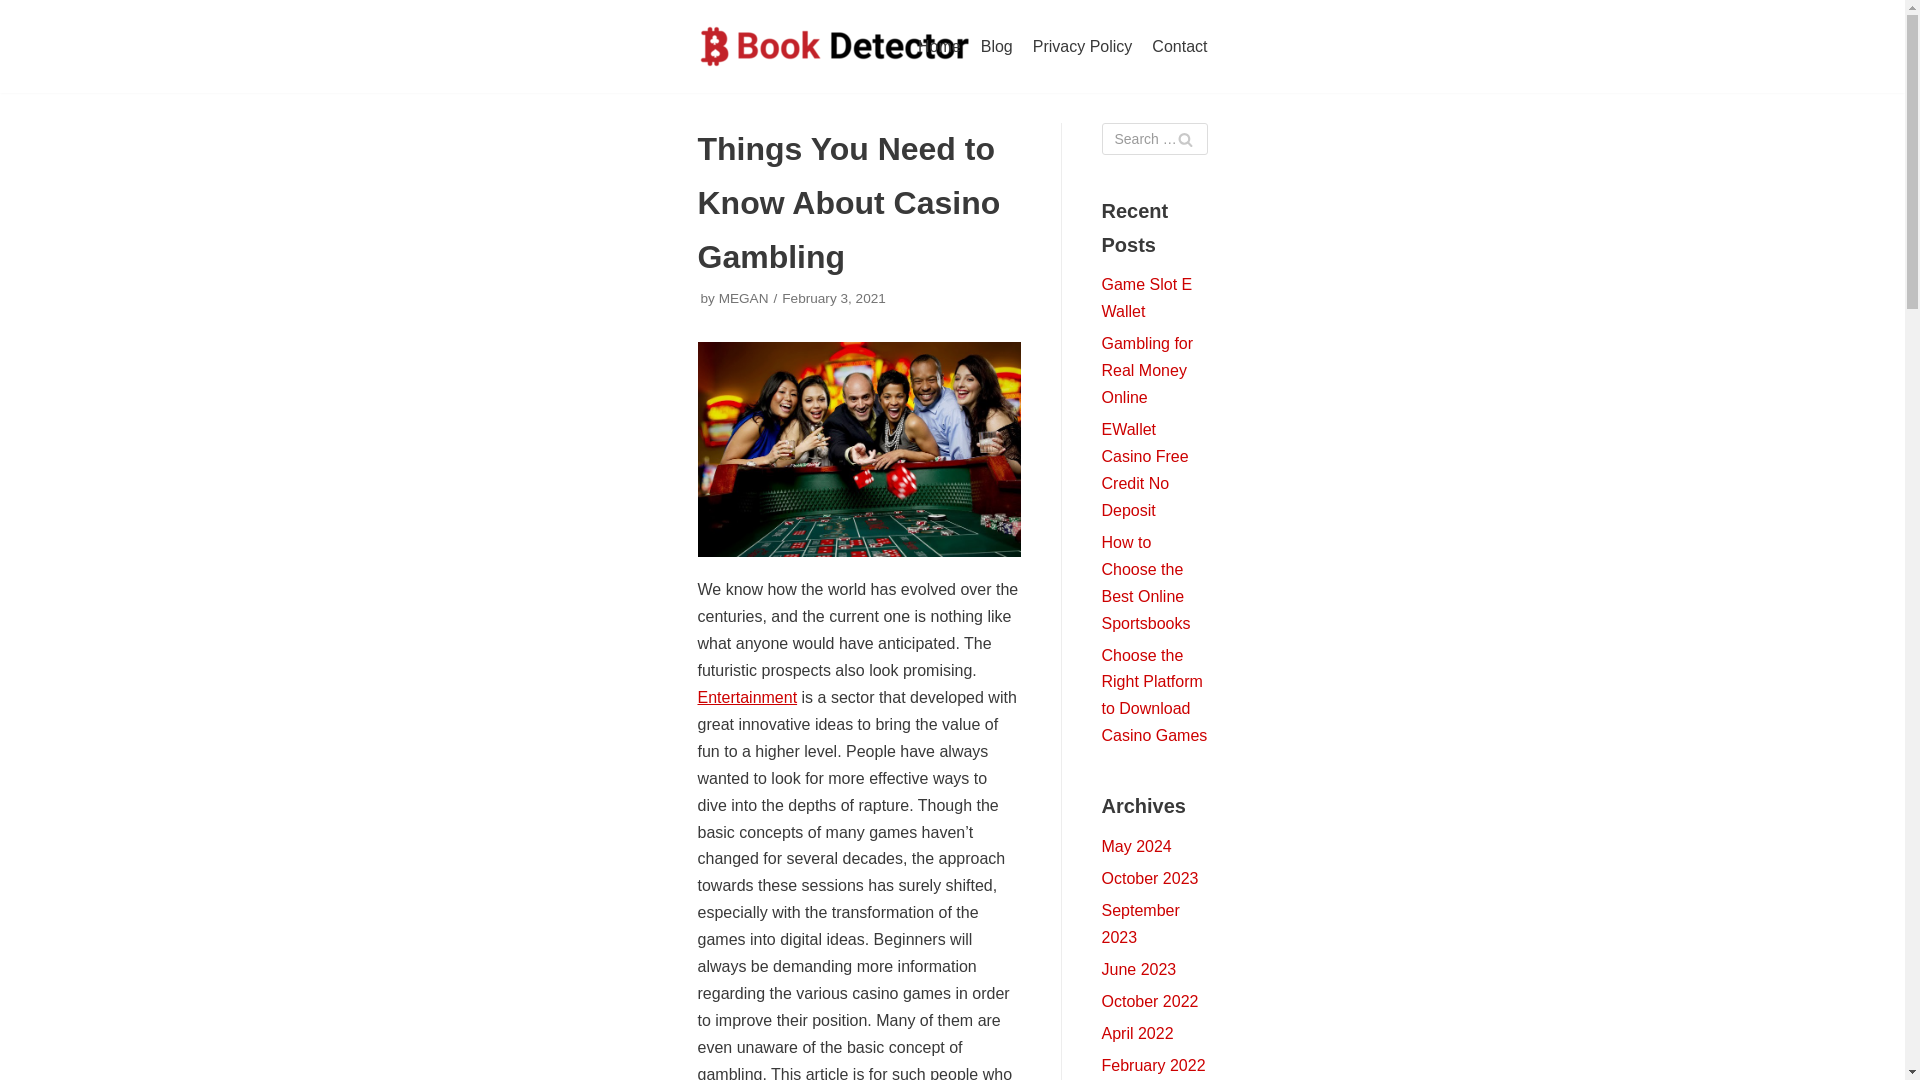 This screenshot has width=1920, height=1080. I want to click on Blog, so click(997, 46).